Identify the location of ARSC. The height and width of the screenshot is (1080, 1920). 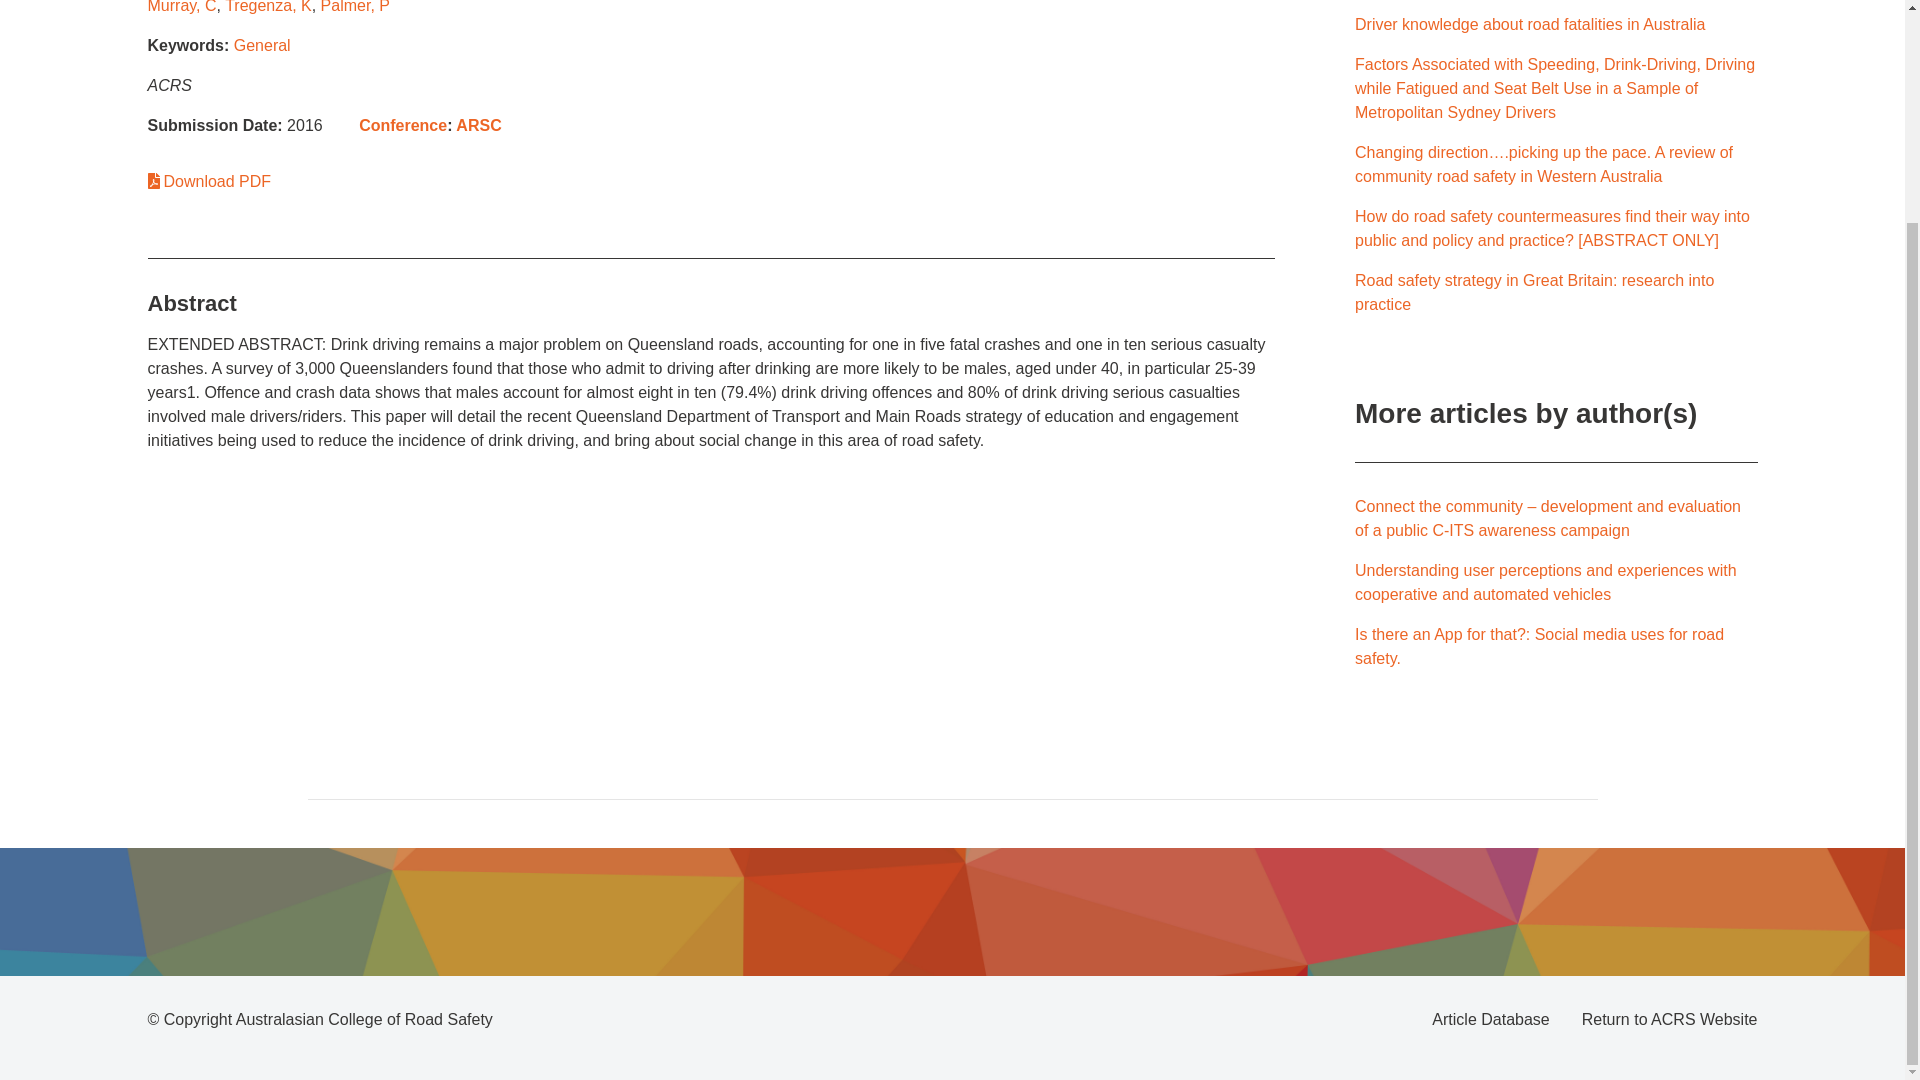
(478, 124).